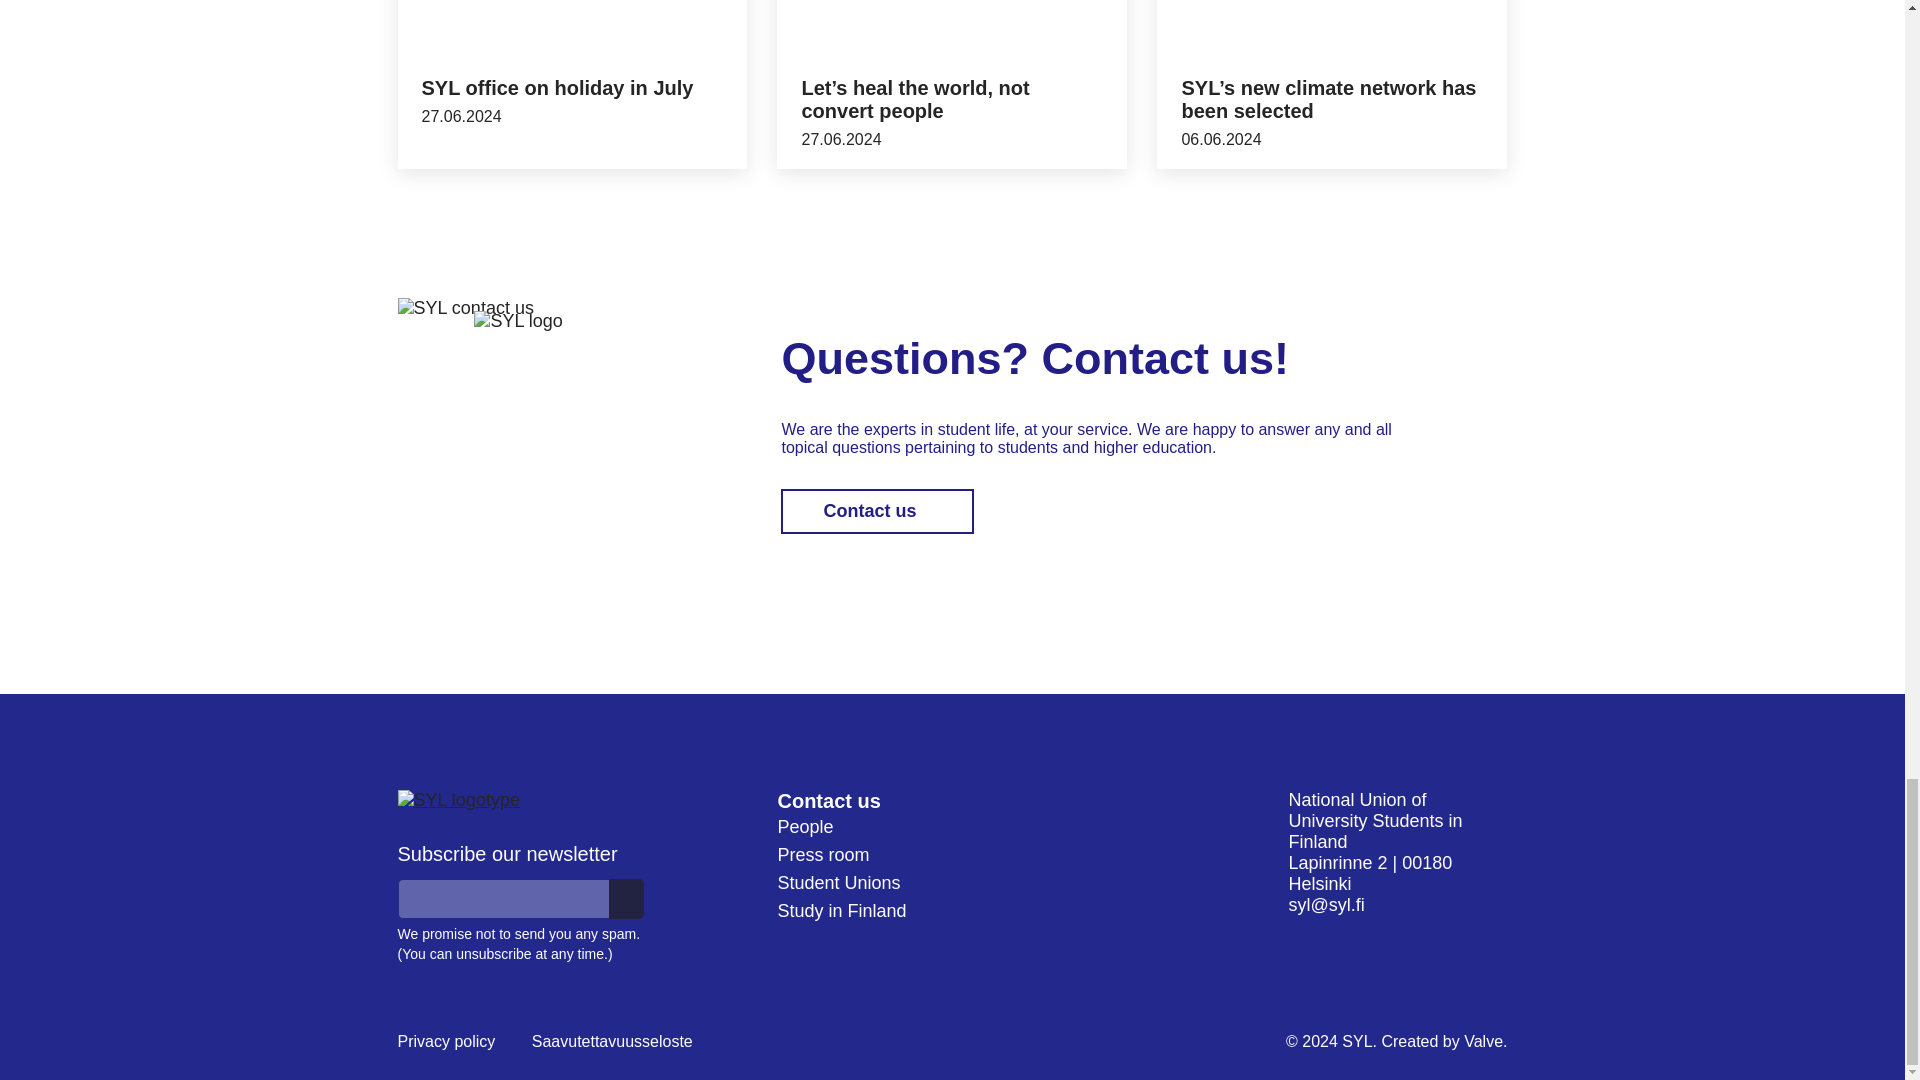  I want to click on People, so click(805, 826).